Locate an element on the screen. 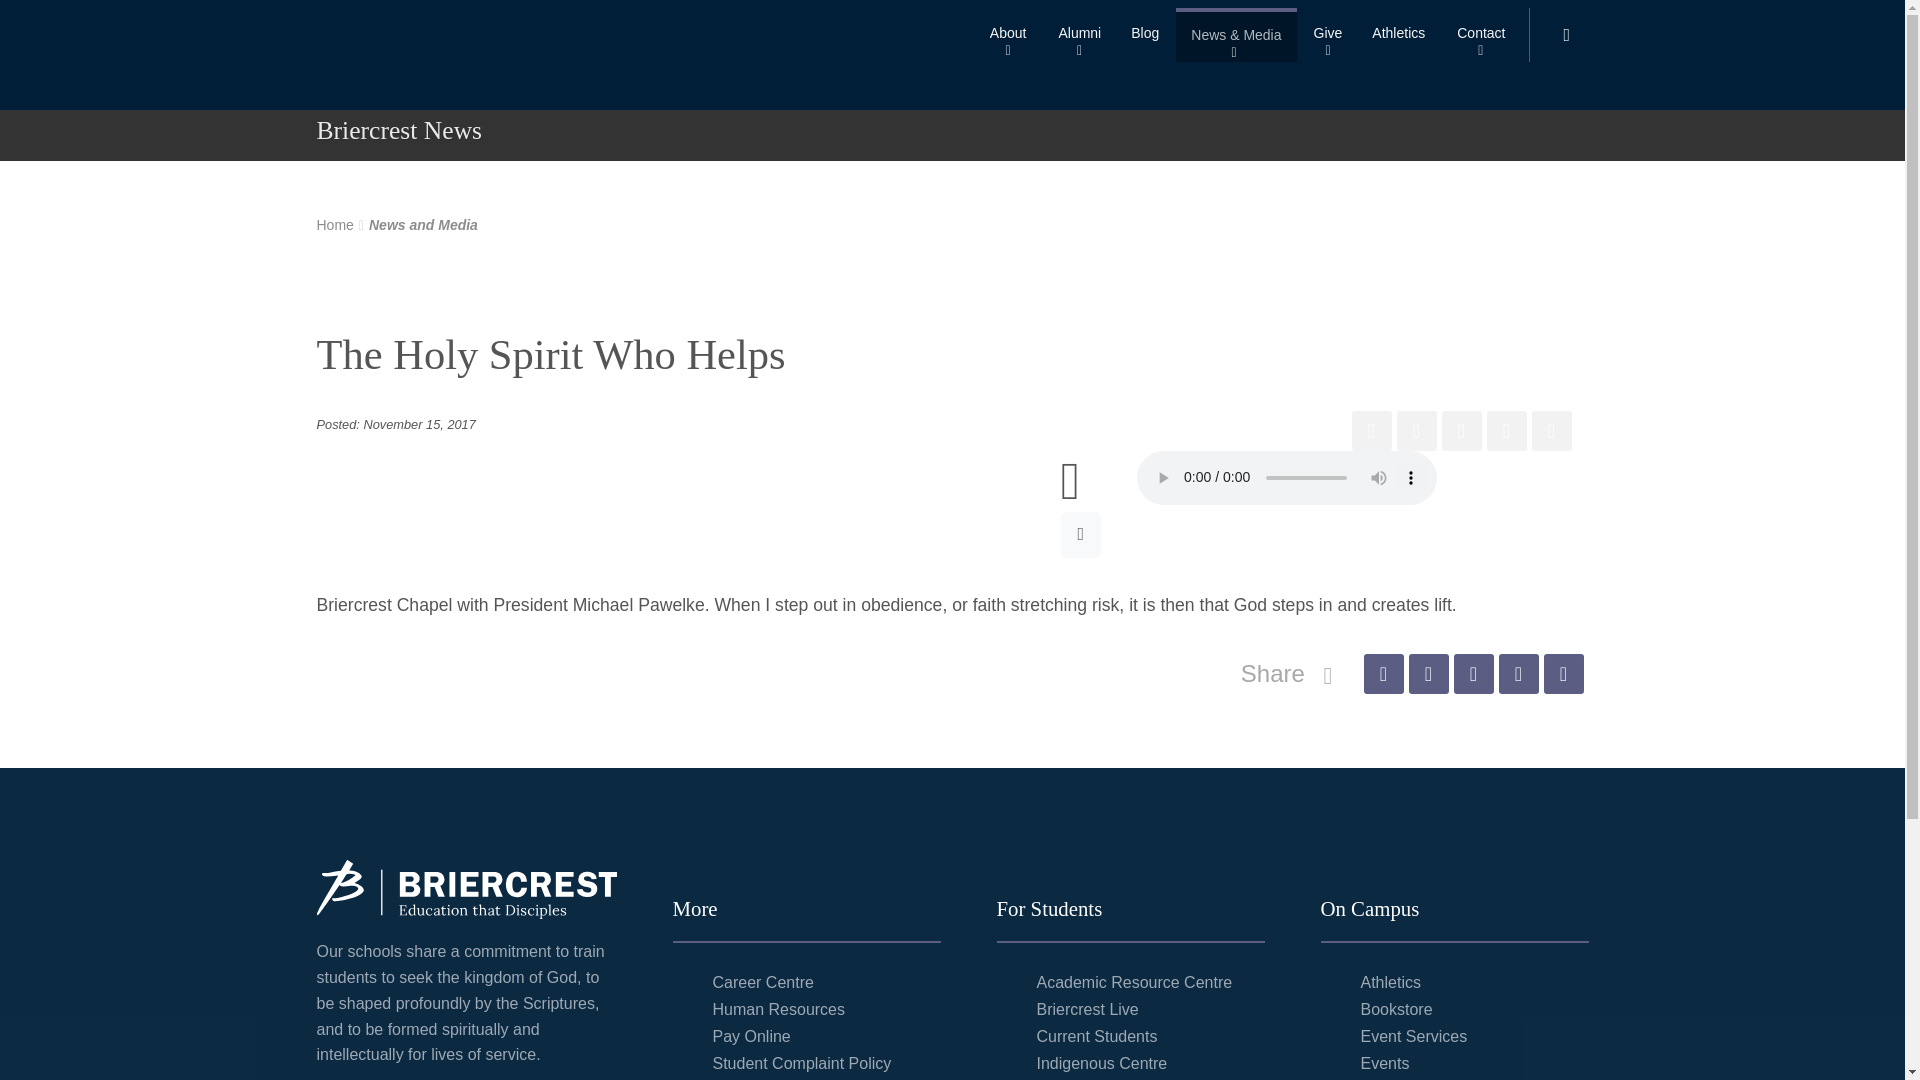 The image size is (1920, 1080). download this podcast is located at coordinates (1082, 534).